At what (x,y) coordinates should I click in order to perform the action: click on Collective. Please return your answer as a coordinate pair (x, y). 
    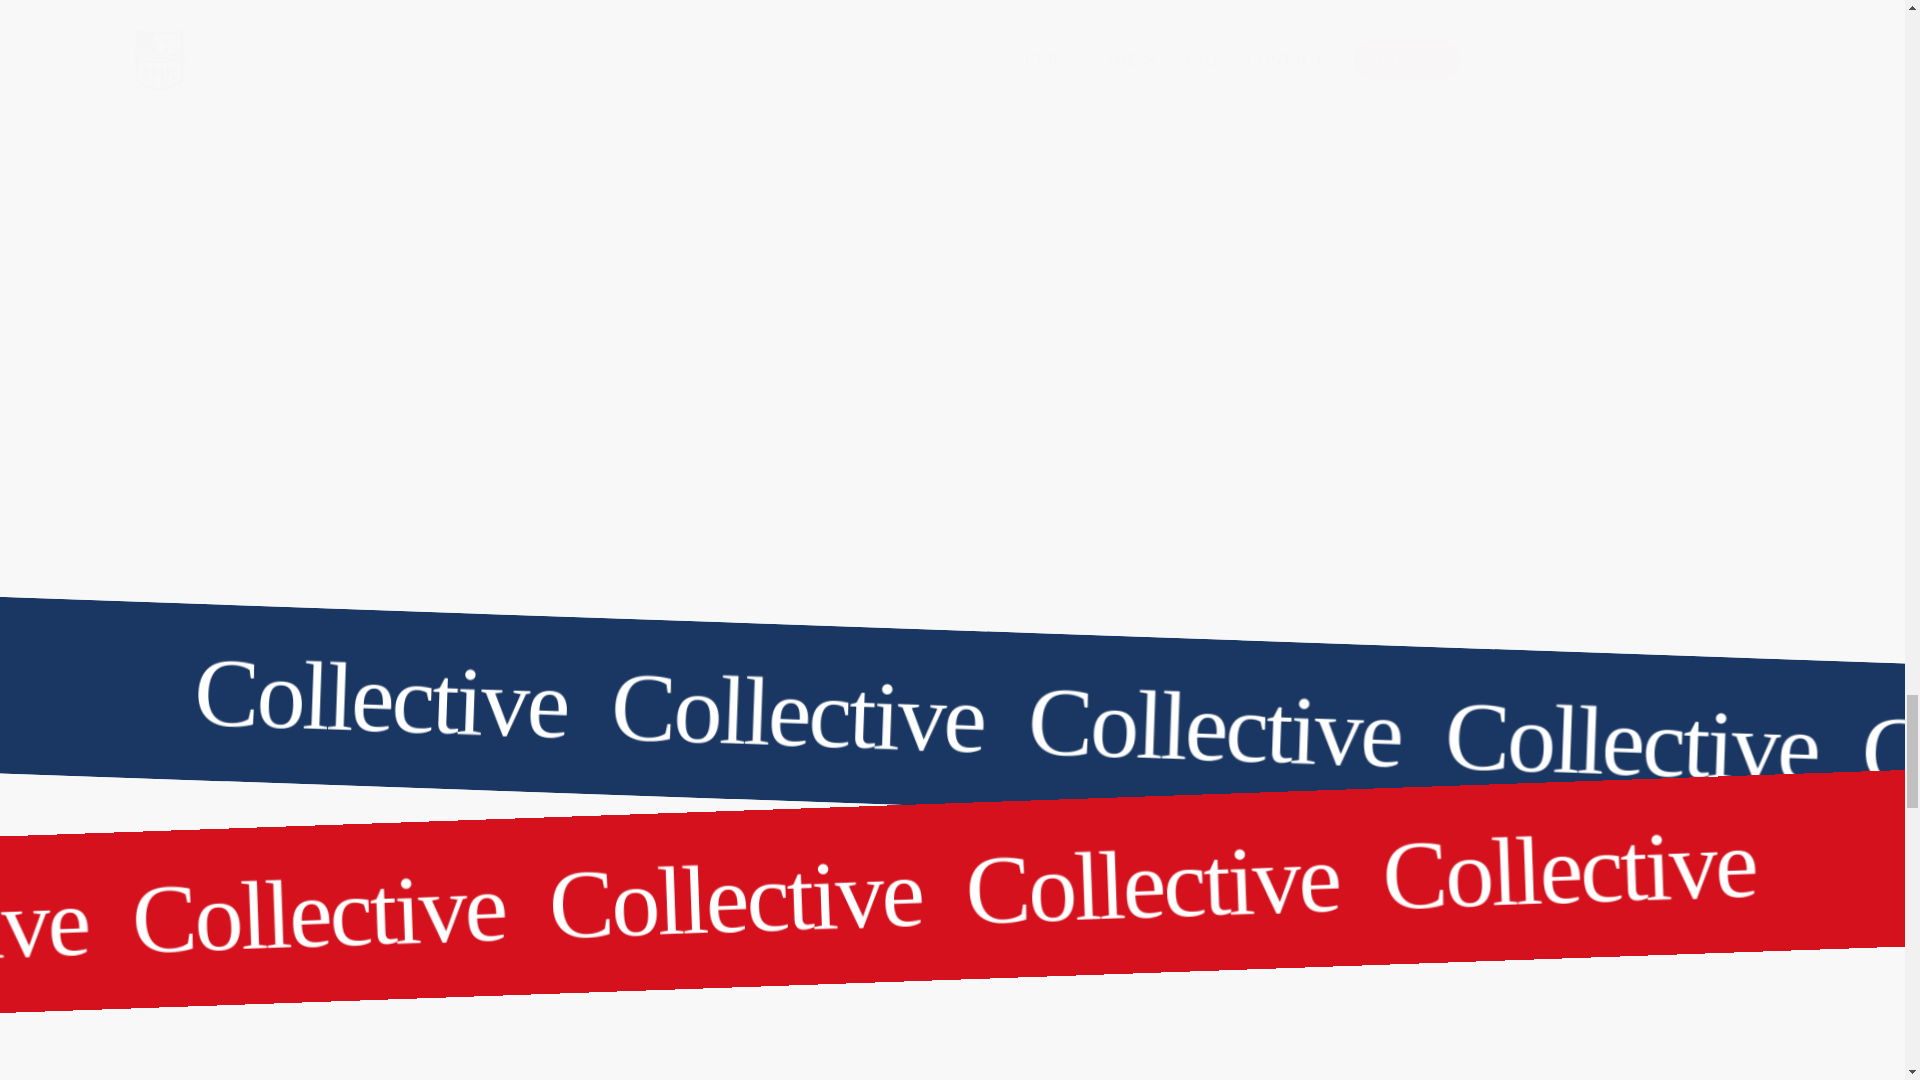
    Looking at the image, I should click on (470, 899).